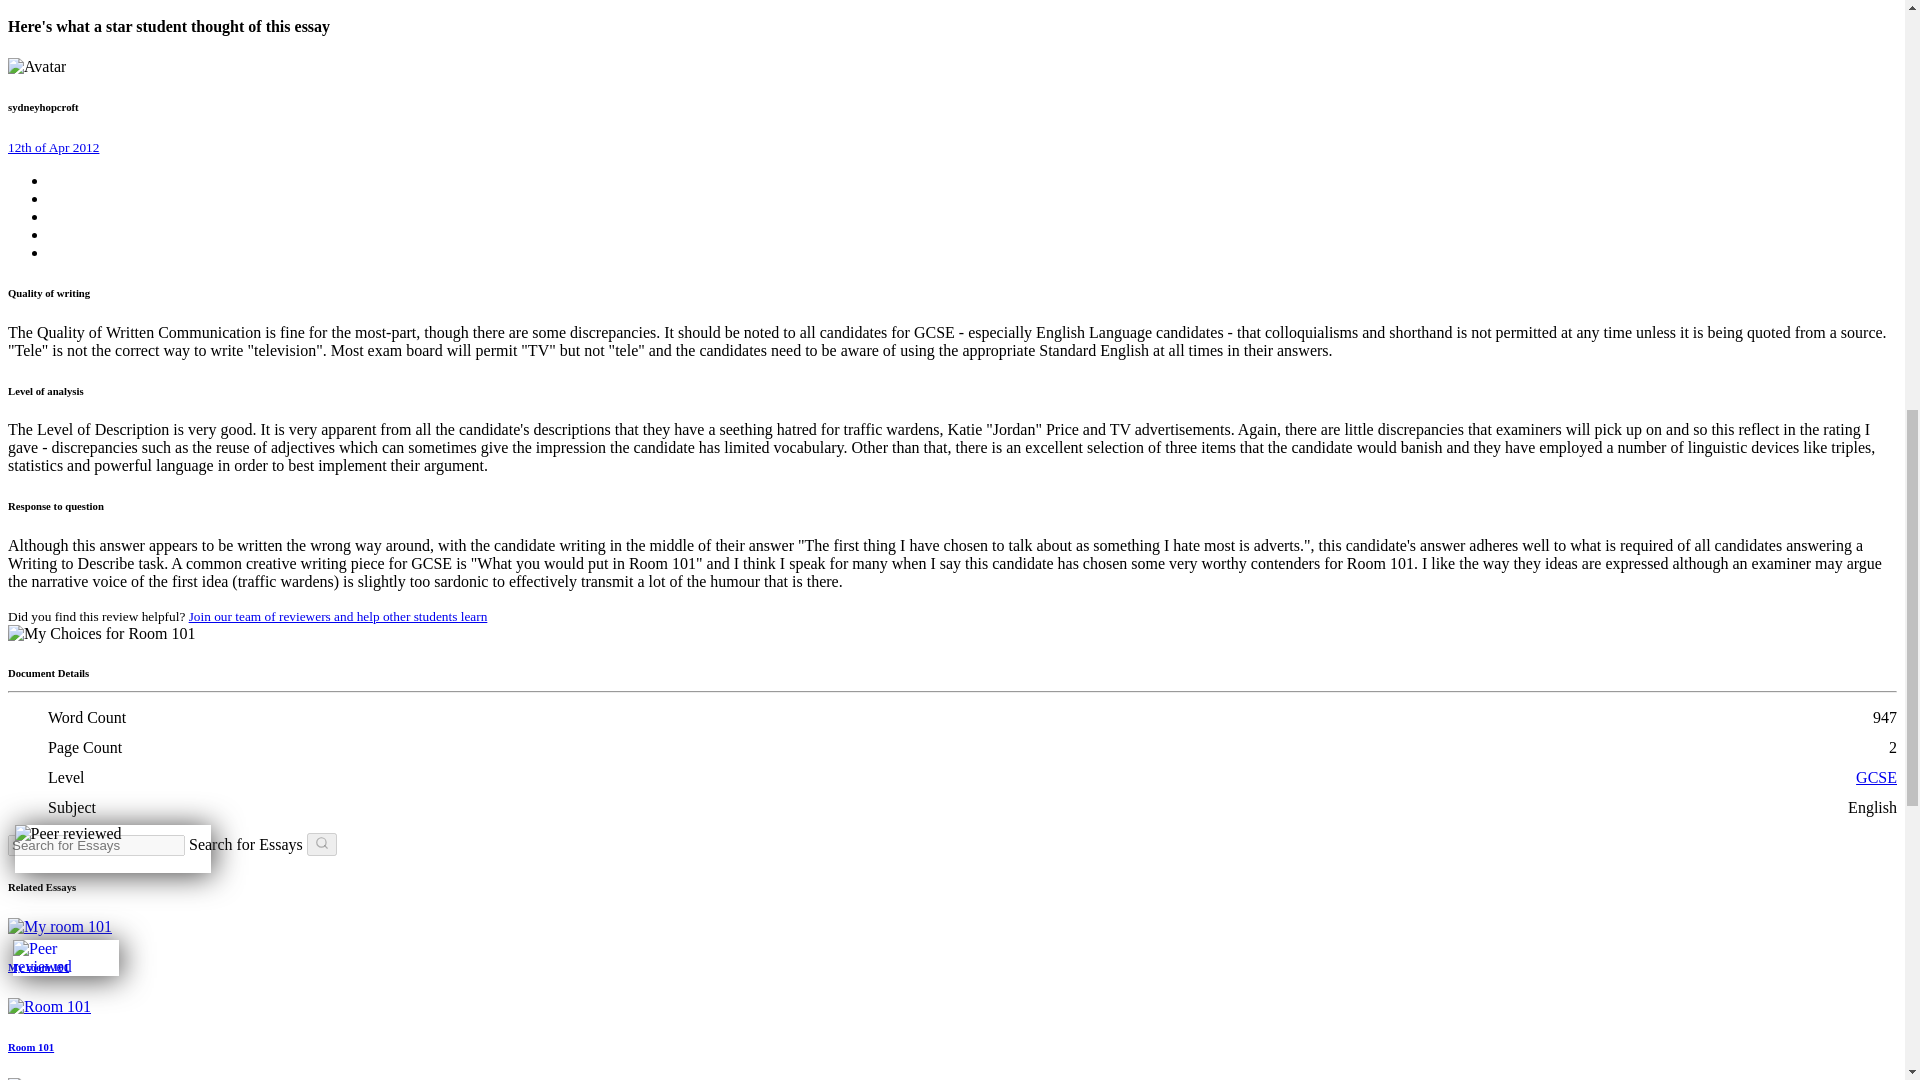 The image size is (1920, 1080). I want to click on Join our team of reviewers and help other students learn, so click(338, 616).